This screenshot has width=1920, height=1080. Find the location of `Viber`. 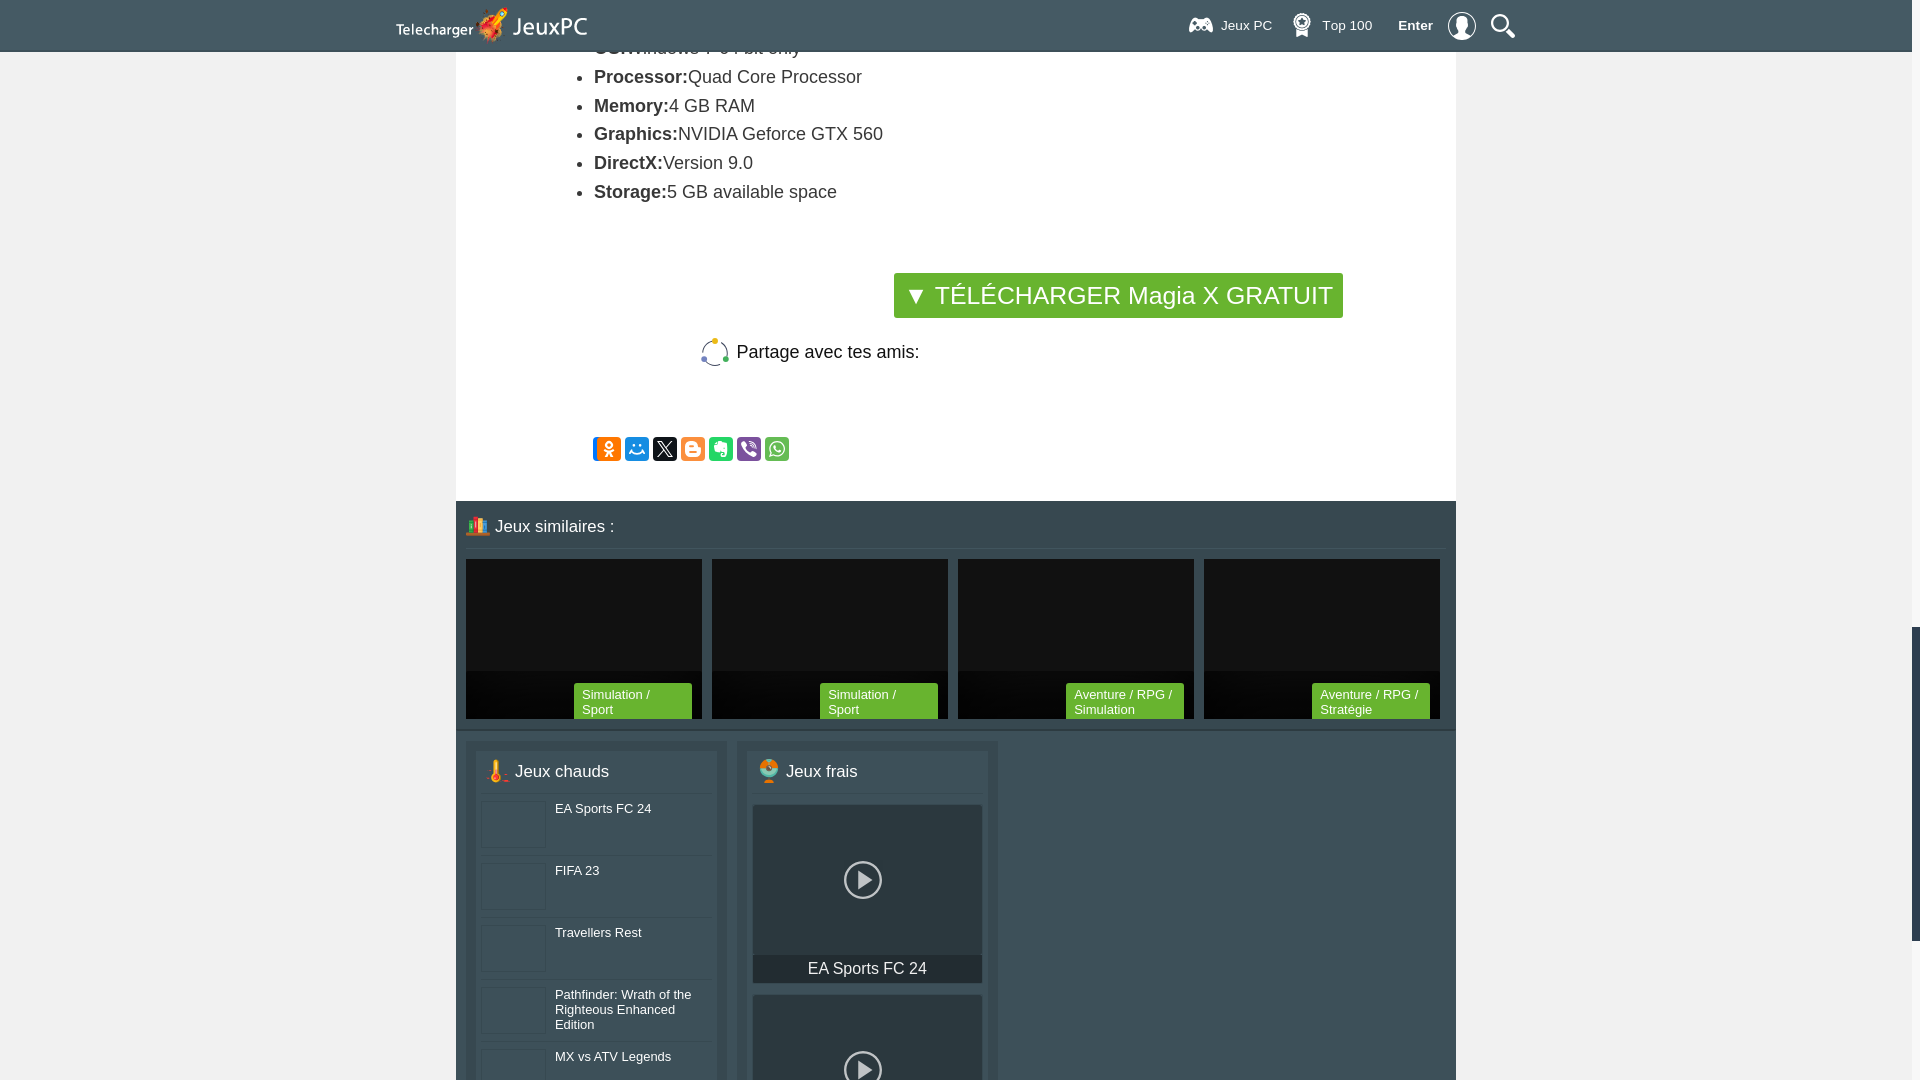

Viber is located at coordinates (748, 449).